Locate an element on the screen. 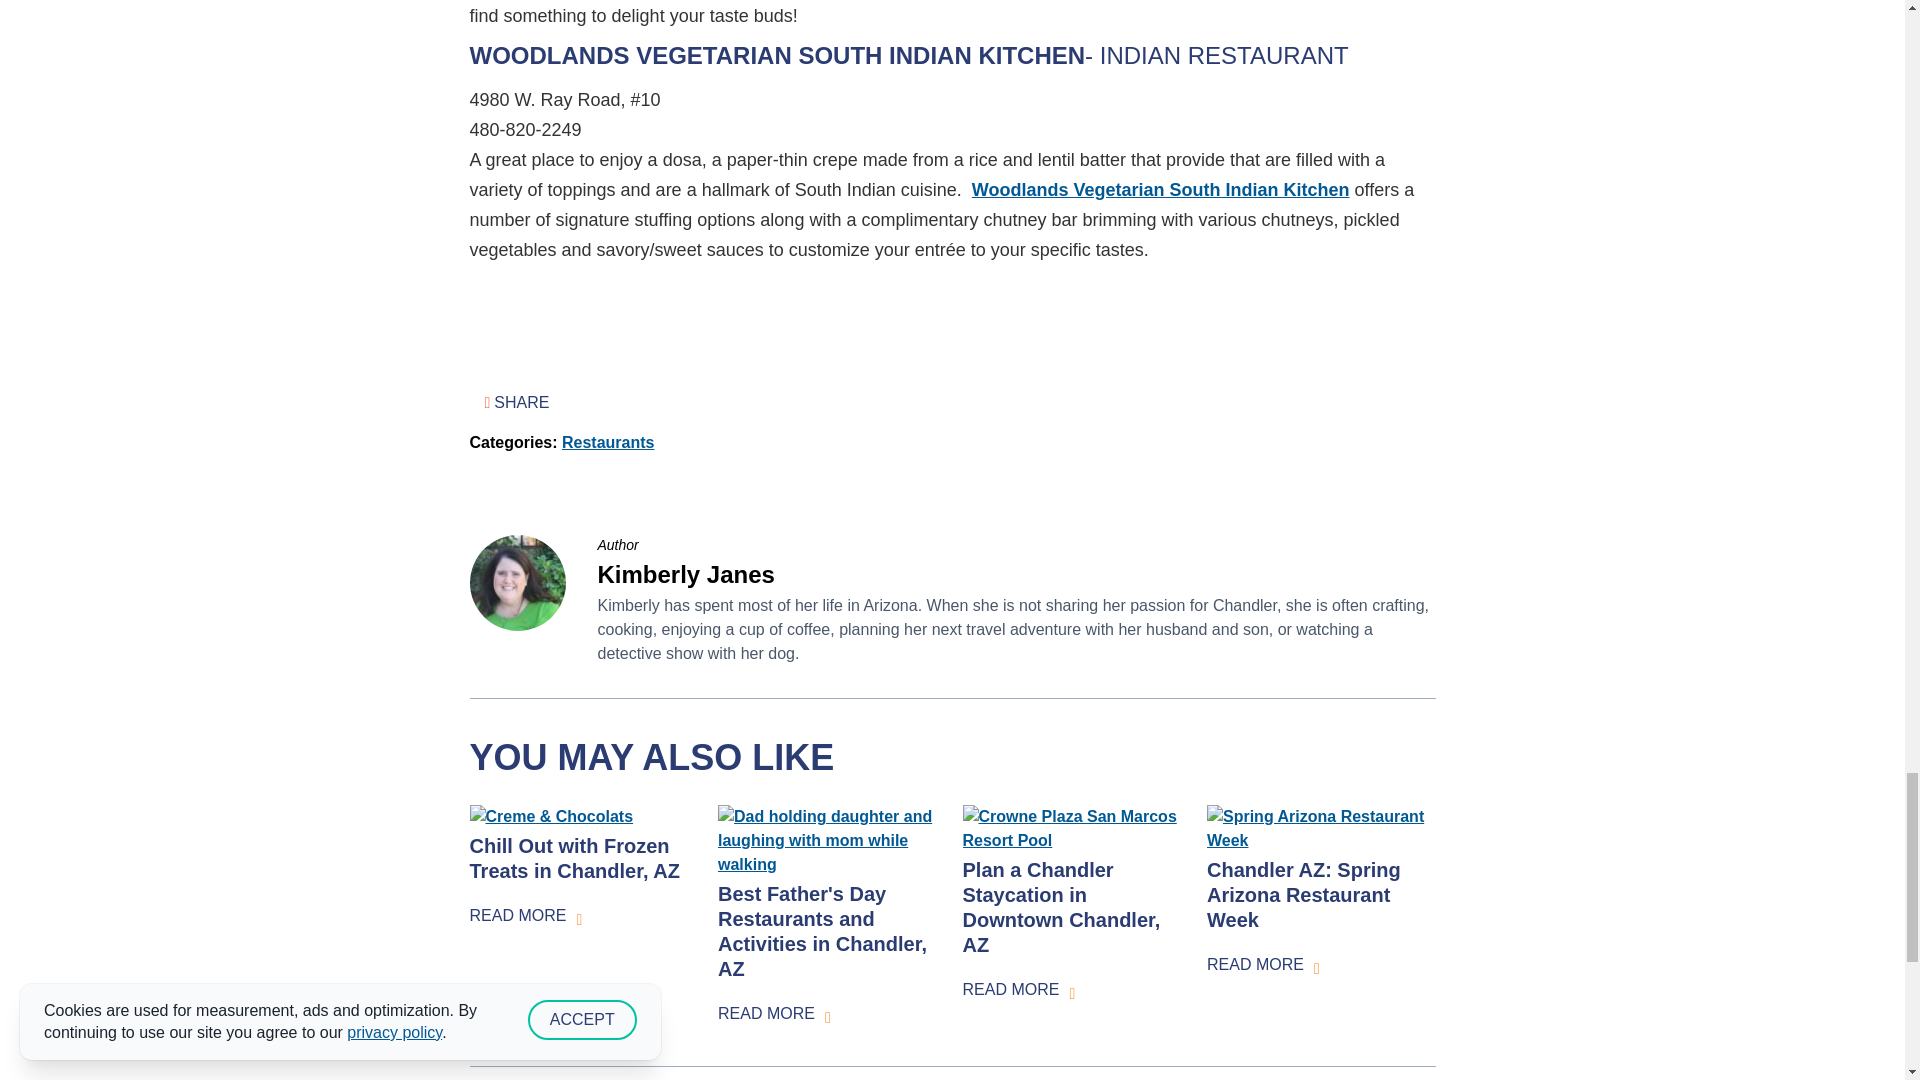  Woodlands Vegetarian South Indian Kitchen in Chandler, AZ is located at coordinates (1160, 190).